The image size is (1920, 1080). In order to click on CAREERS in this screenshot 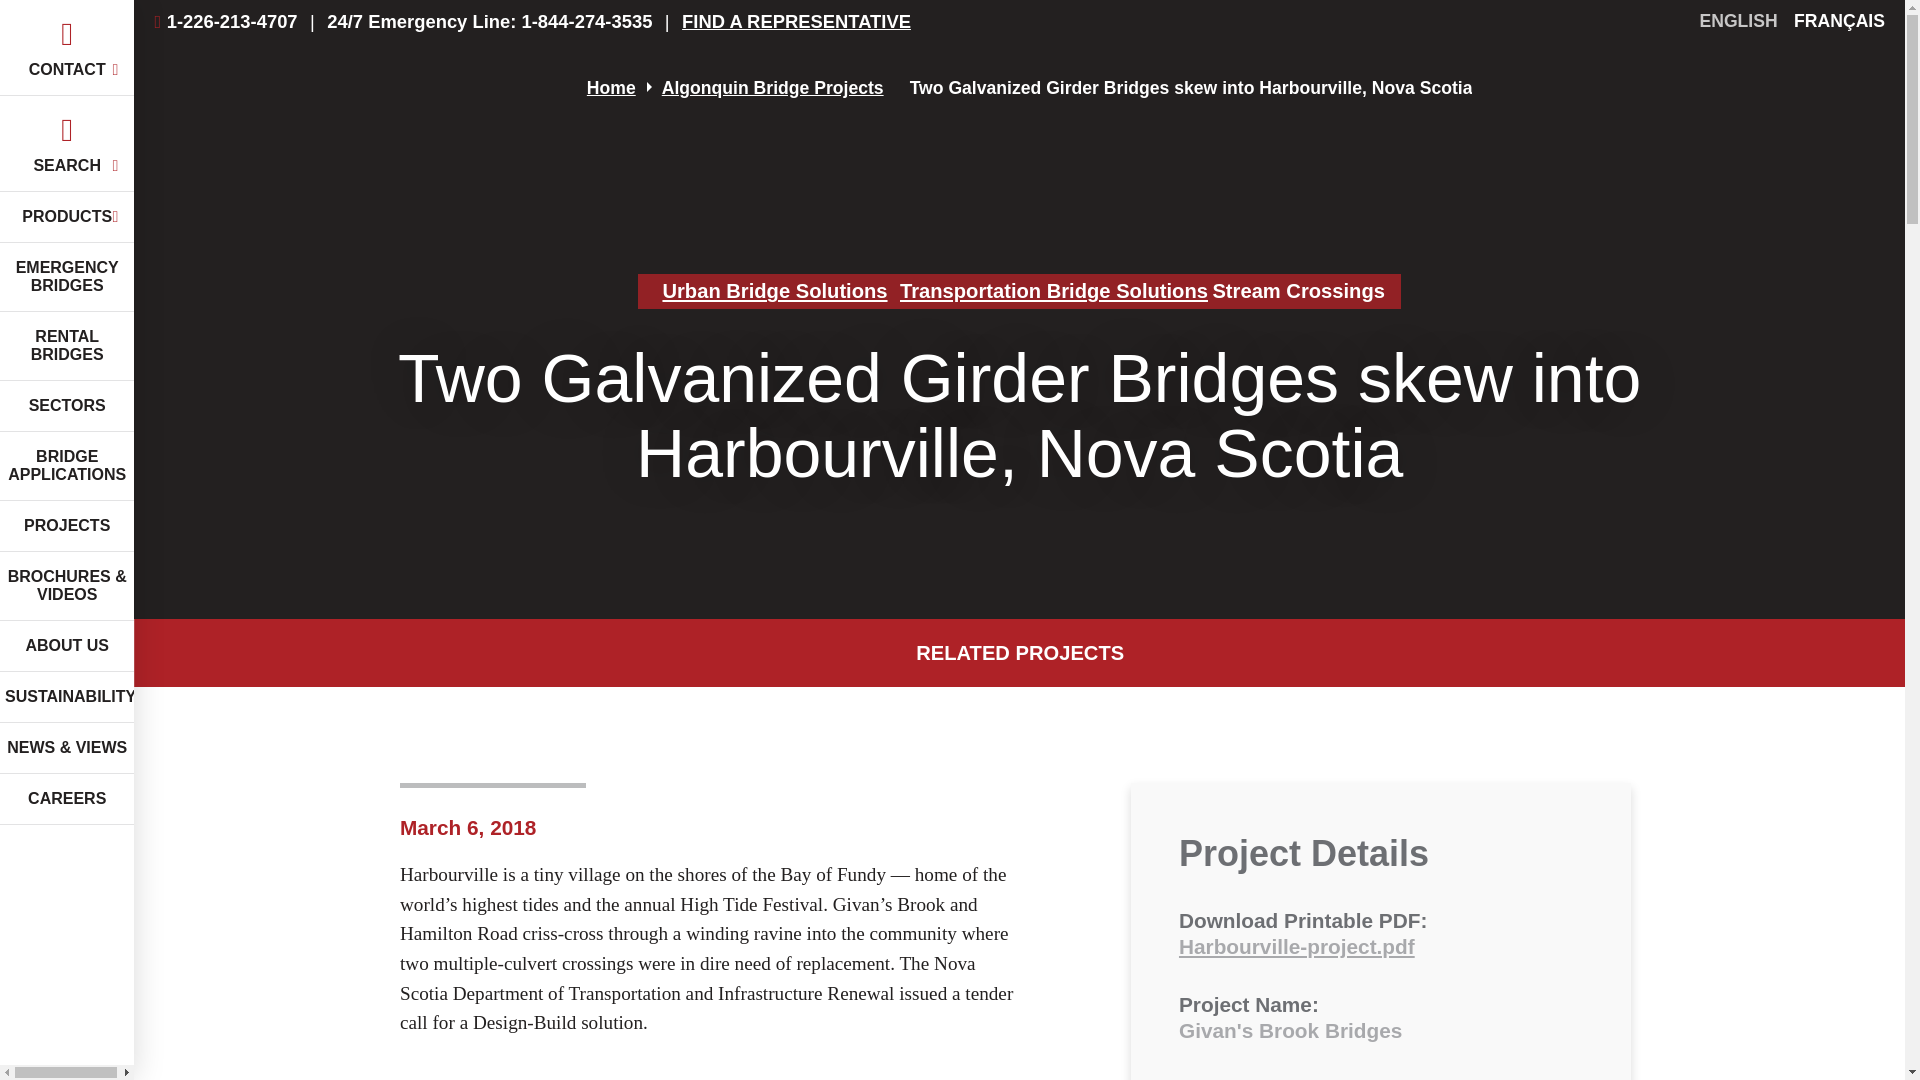, I will do `click(67, 800)`.